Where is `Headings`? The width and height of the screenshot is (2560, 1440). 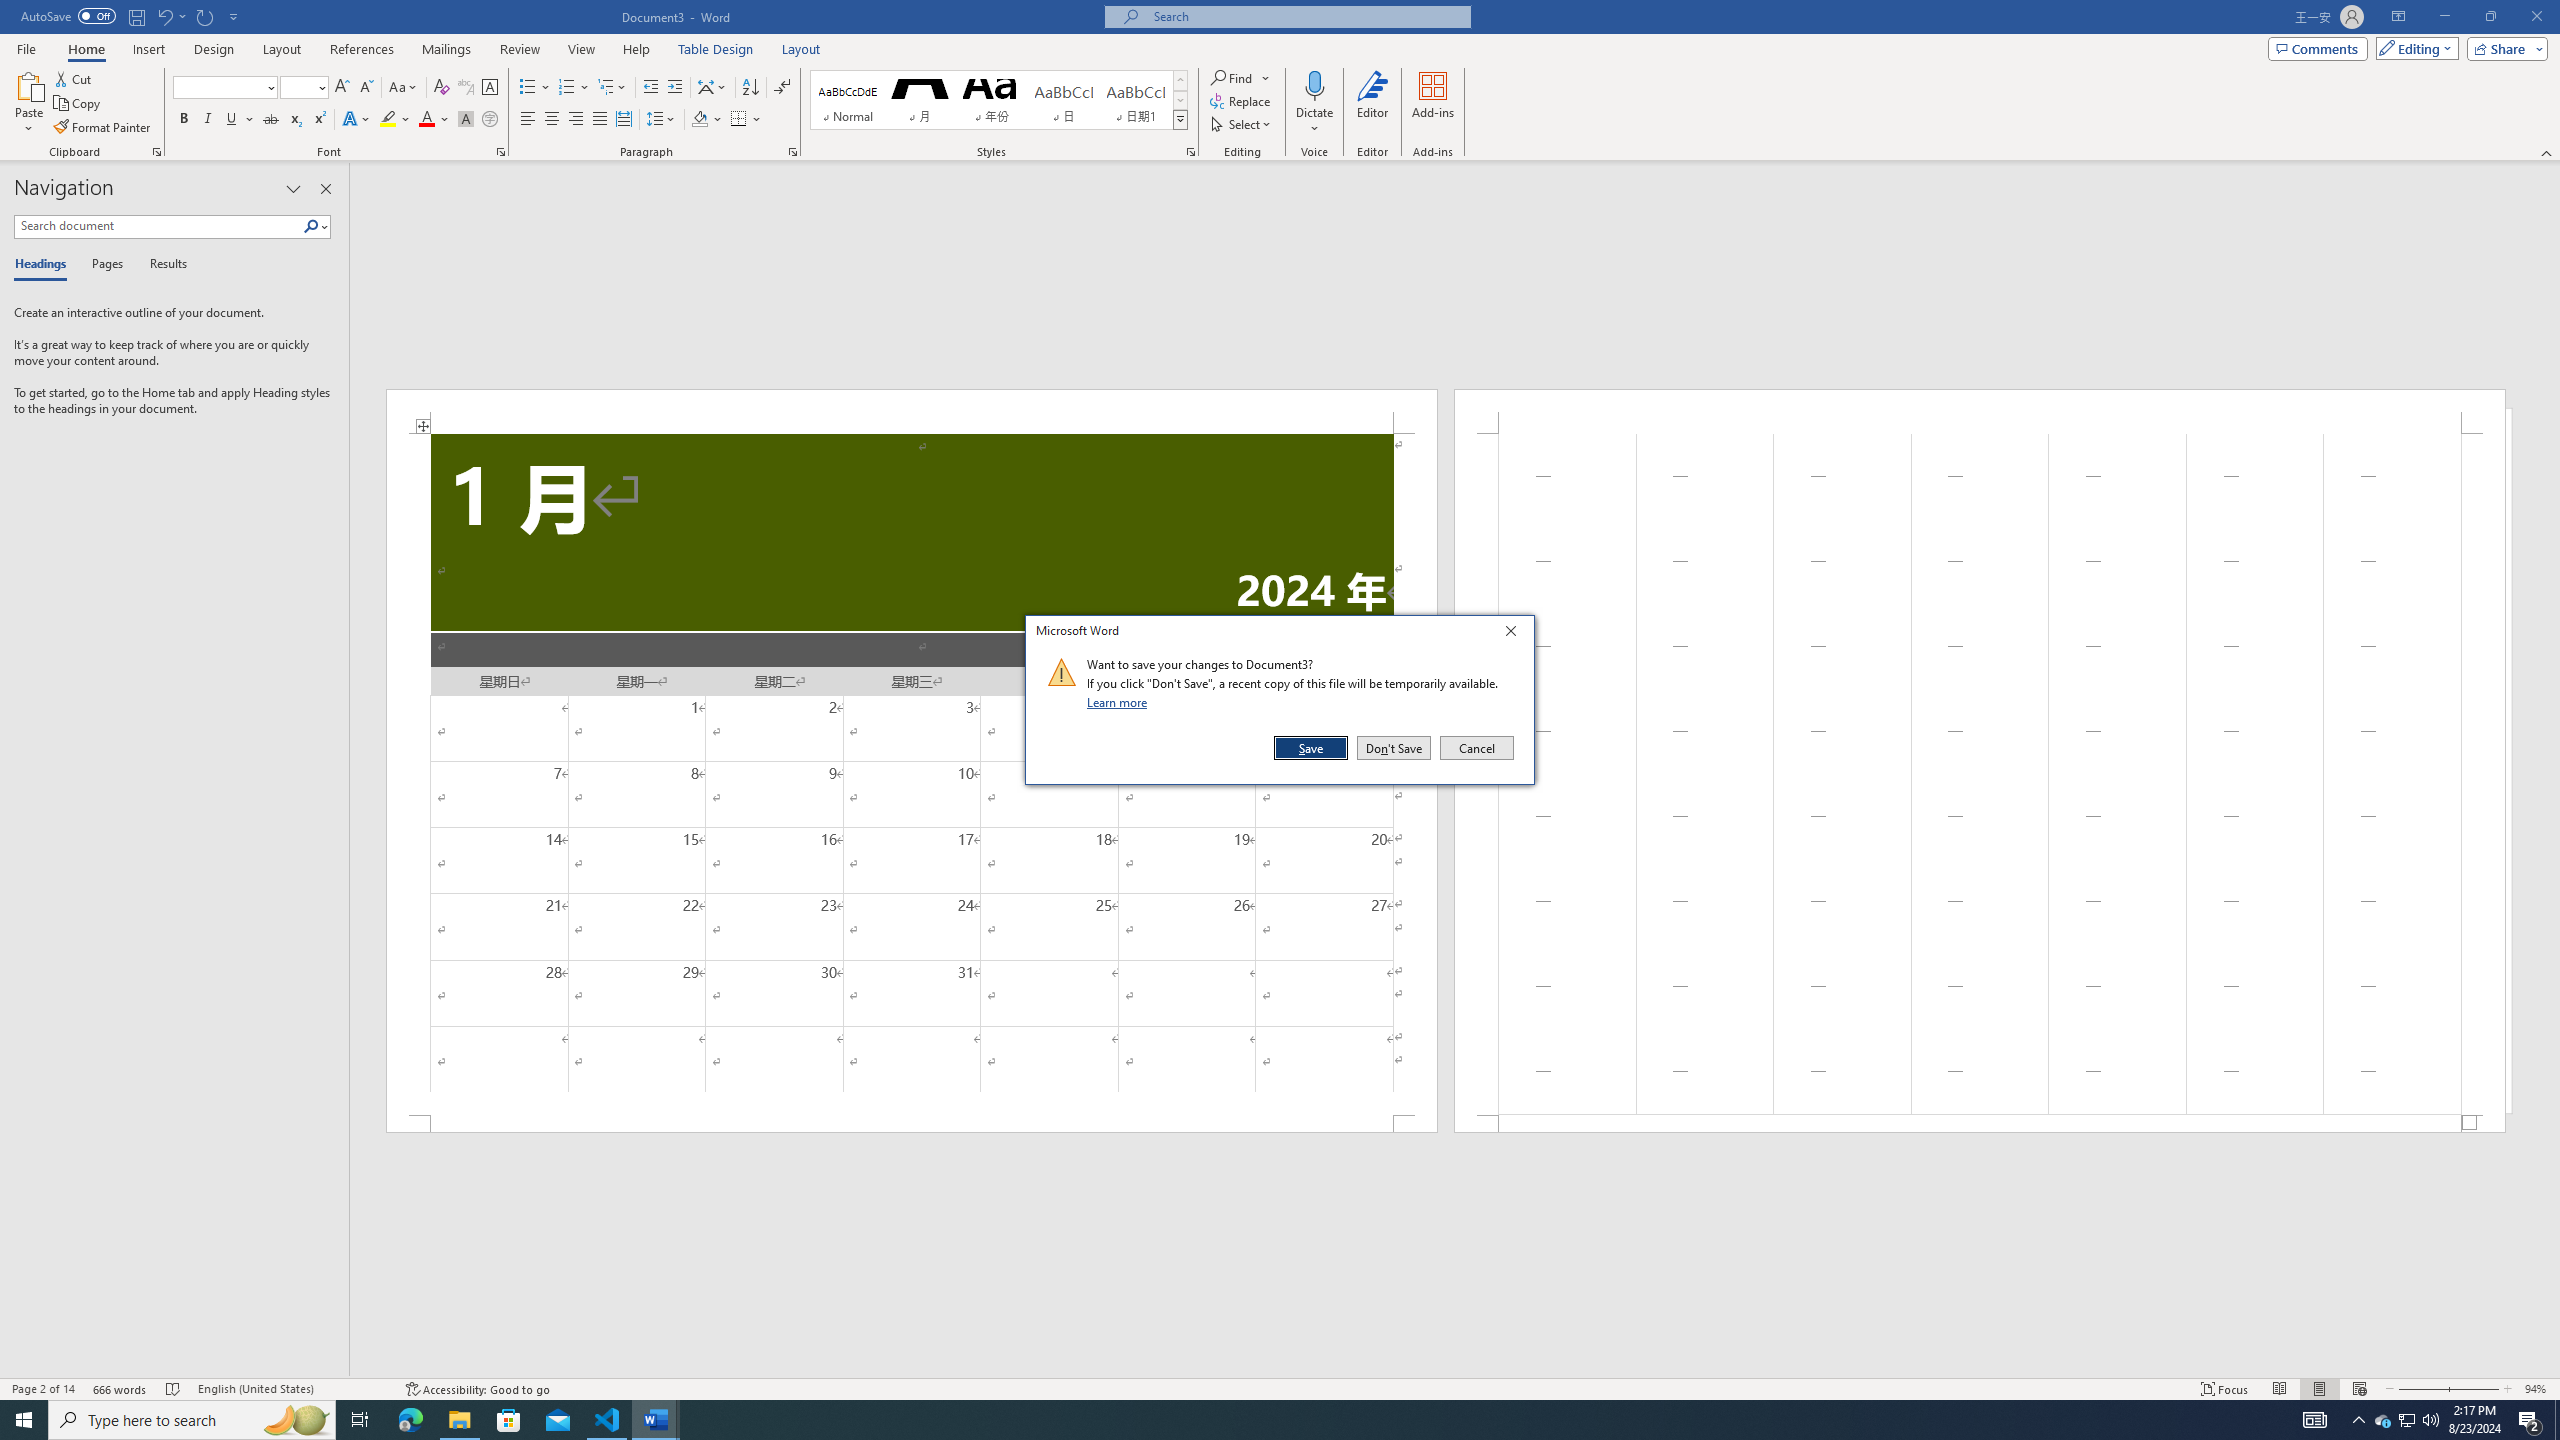
Headings is located at coordinates (44, 265).